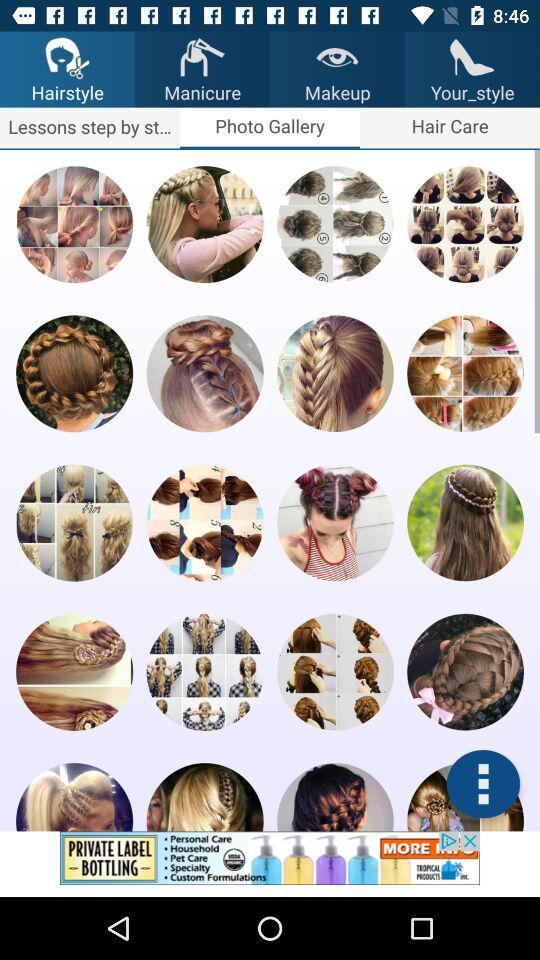 The width and height of the screenshot is (540, 960). Describe the element at coordinates (204, 797) in the screenshot. I see `photo editing app` at that location.